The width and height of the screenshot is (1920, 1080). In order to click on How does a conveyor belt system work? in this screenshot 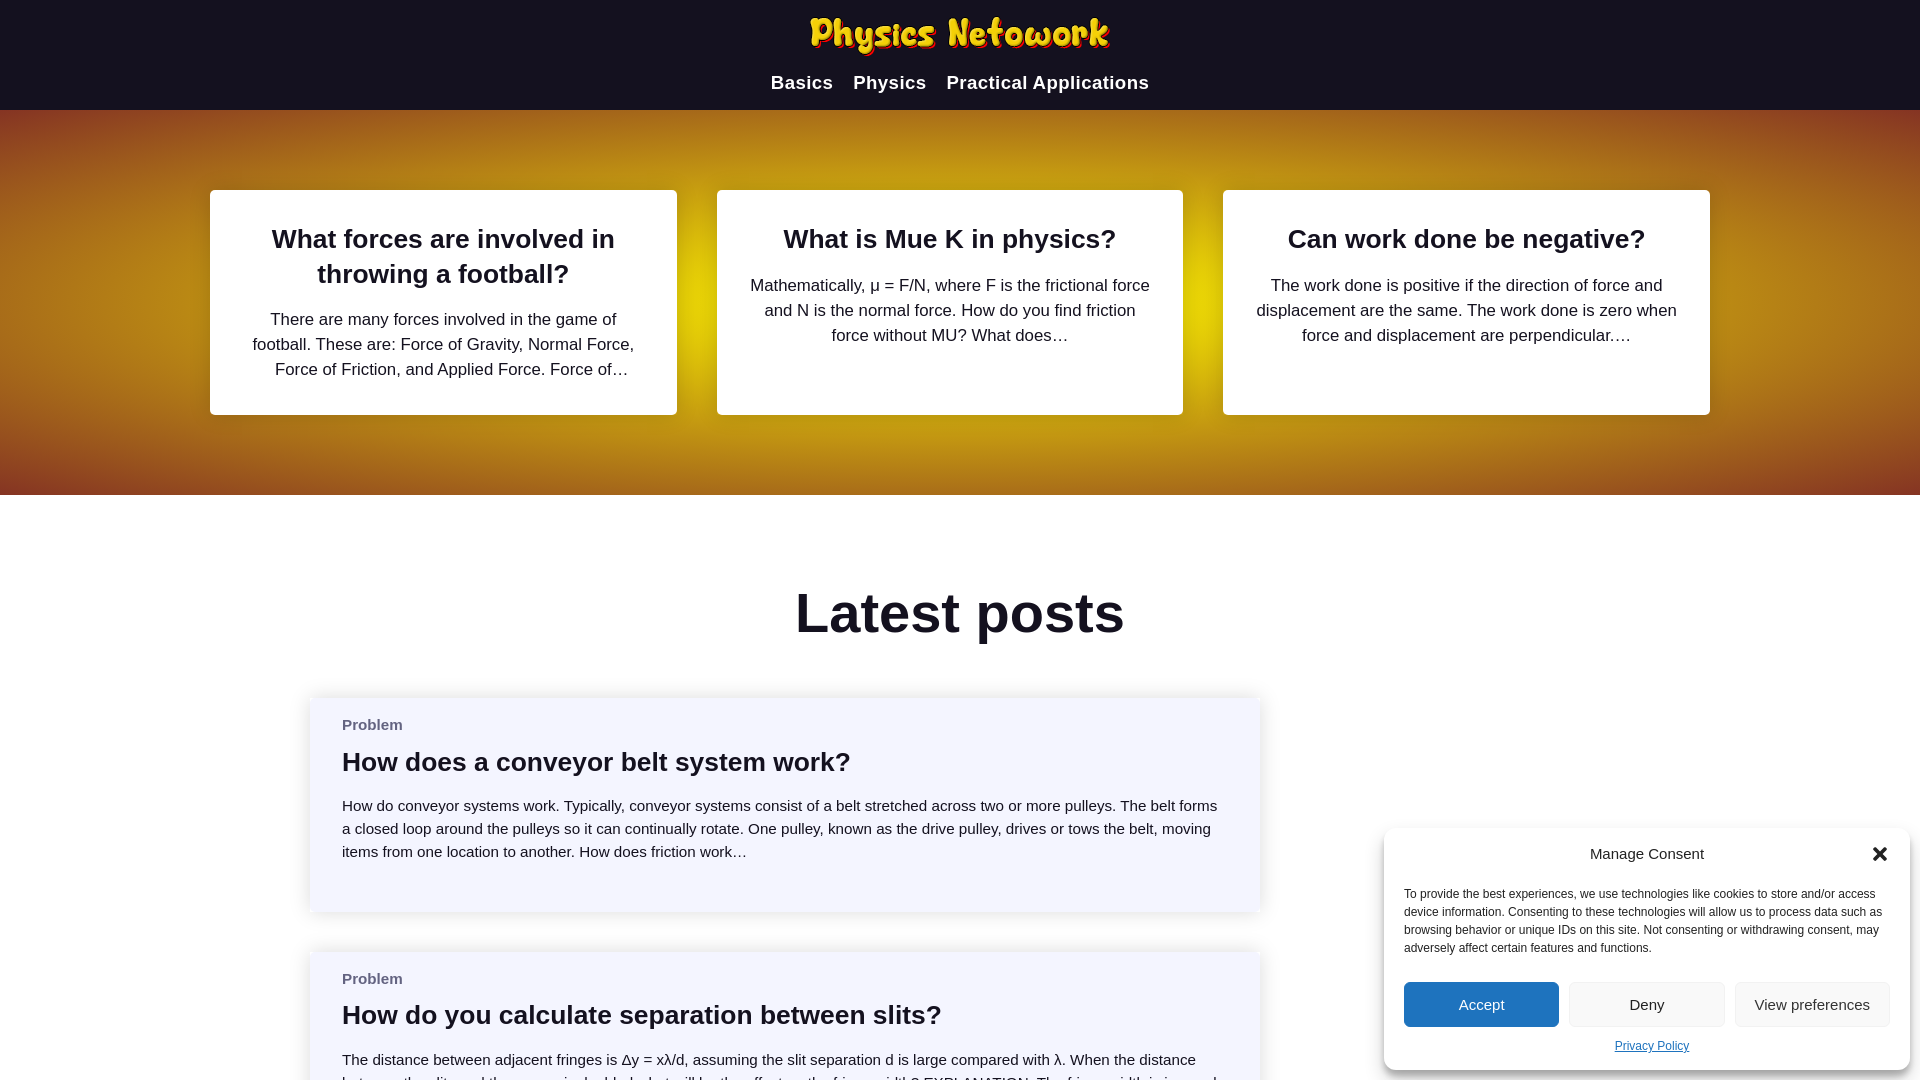, I will do `click(596, 762)`.